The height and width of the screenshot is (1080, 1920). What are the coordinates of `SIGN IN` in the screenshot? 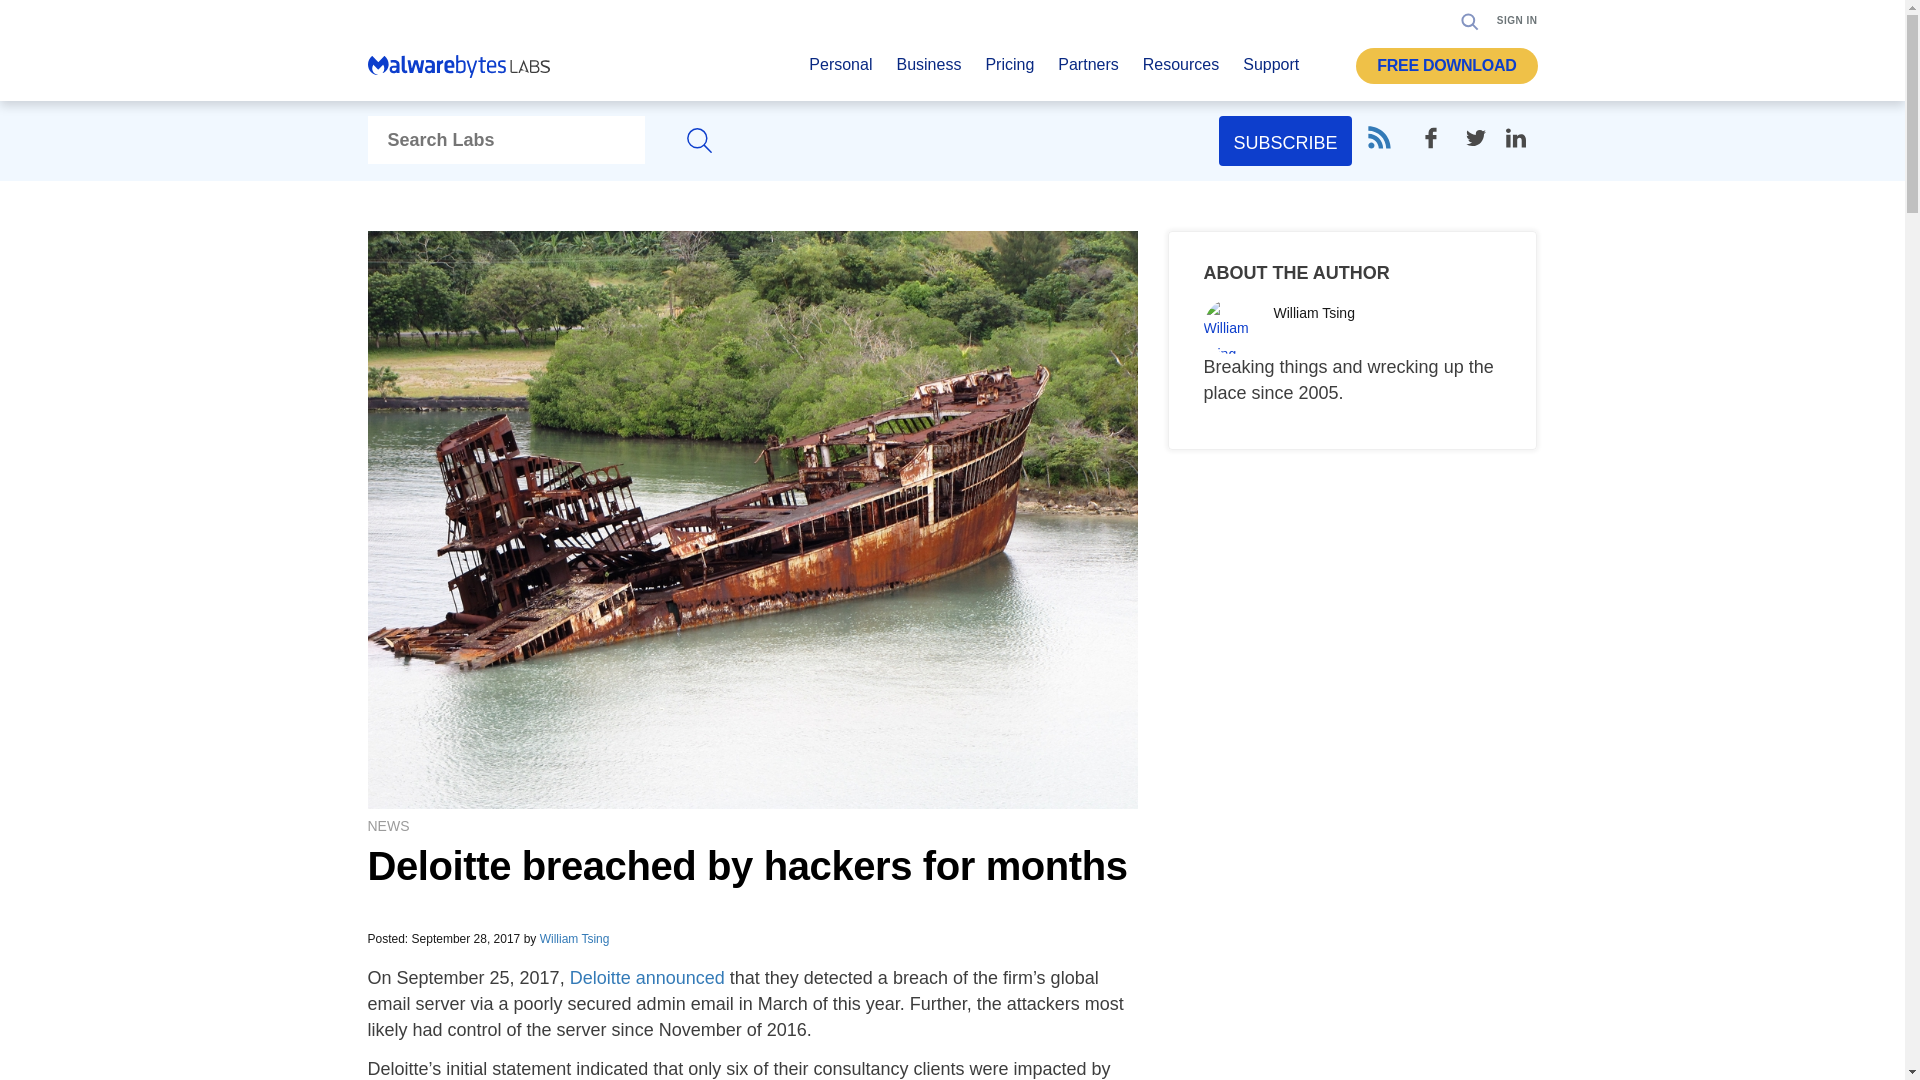 It's located at (1517, 20).